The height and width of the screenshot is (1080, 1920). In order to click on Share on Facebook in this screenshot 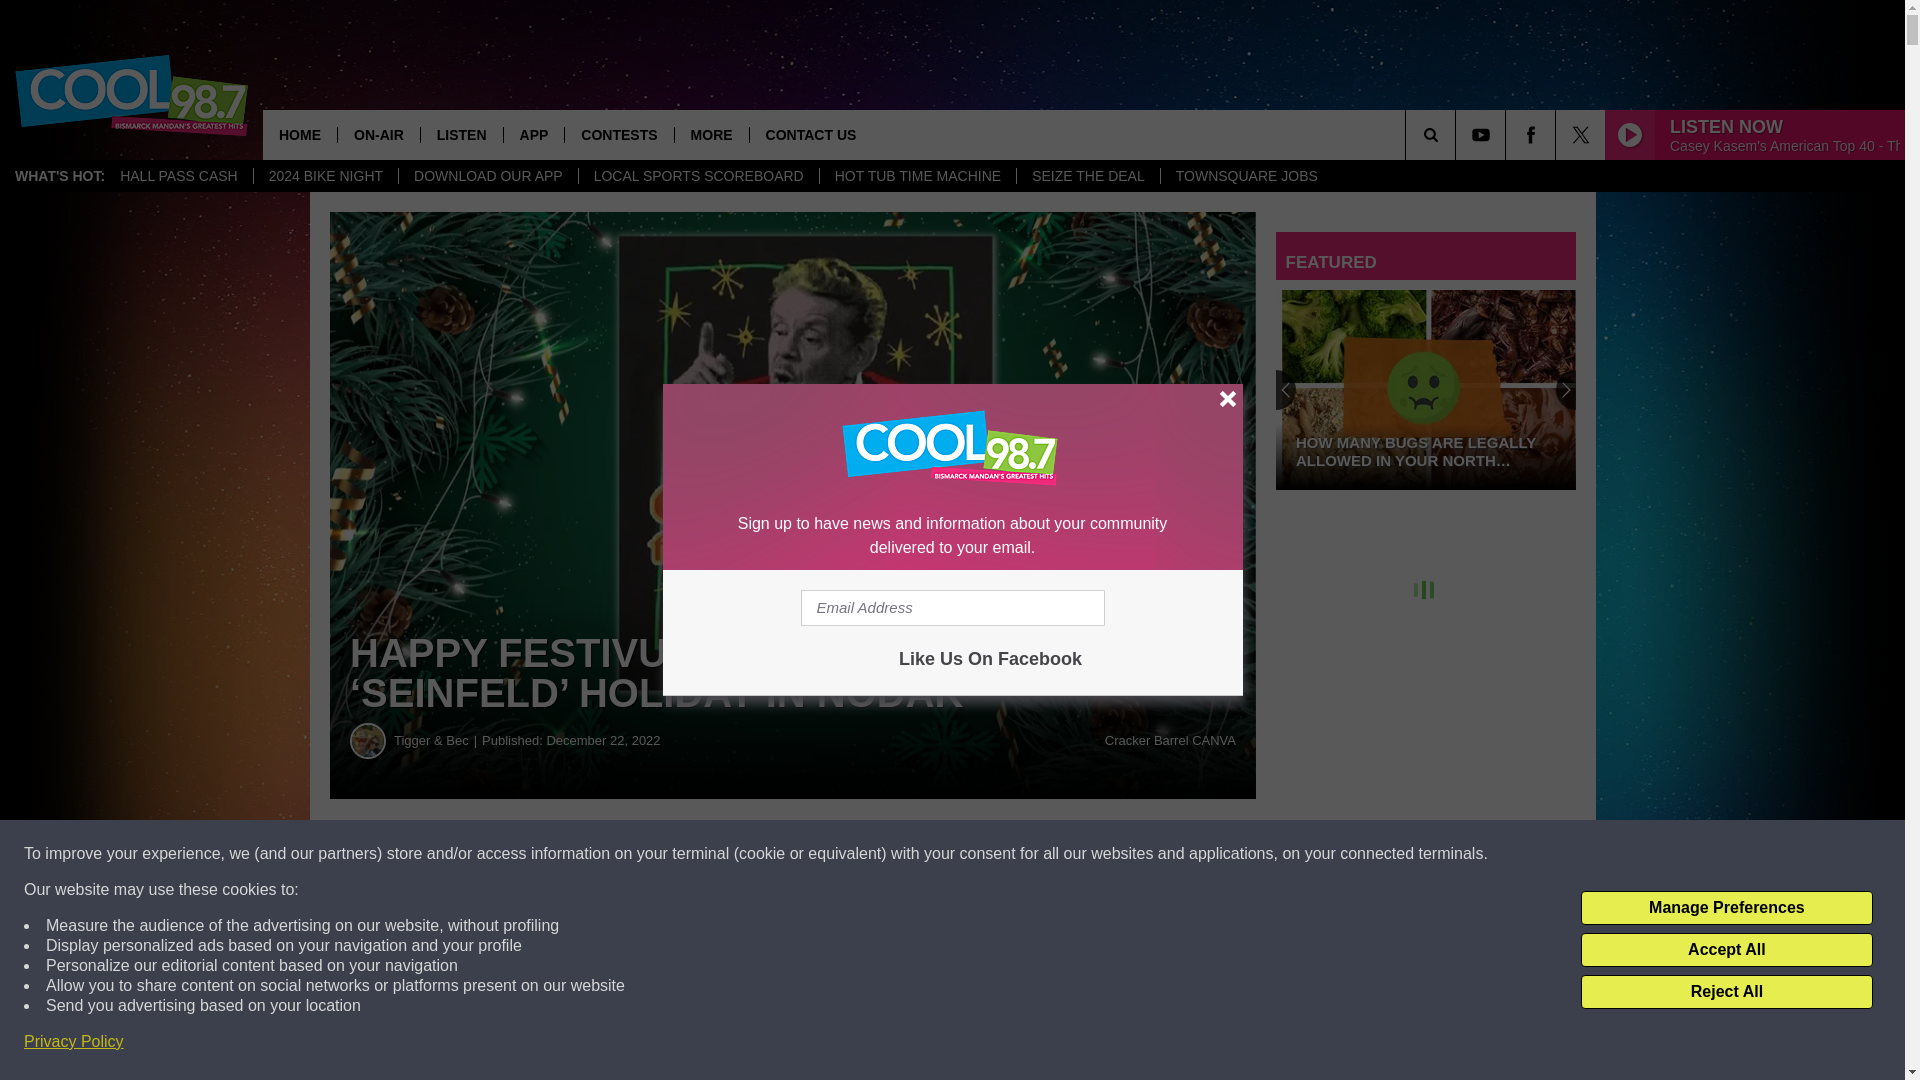, I will do `click(608, 854)`.